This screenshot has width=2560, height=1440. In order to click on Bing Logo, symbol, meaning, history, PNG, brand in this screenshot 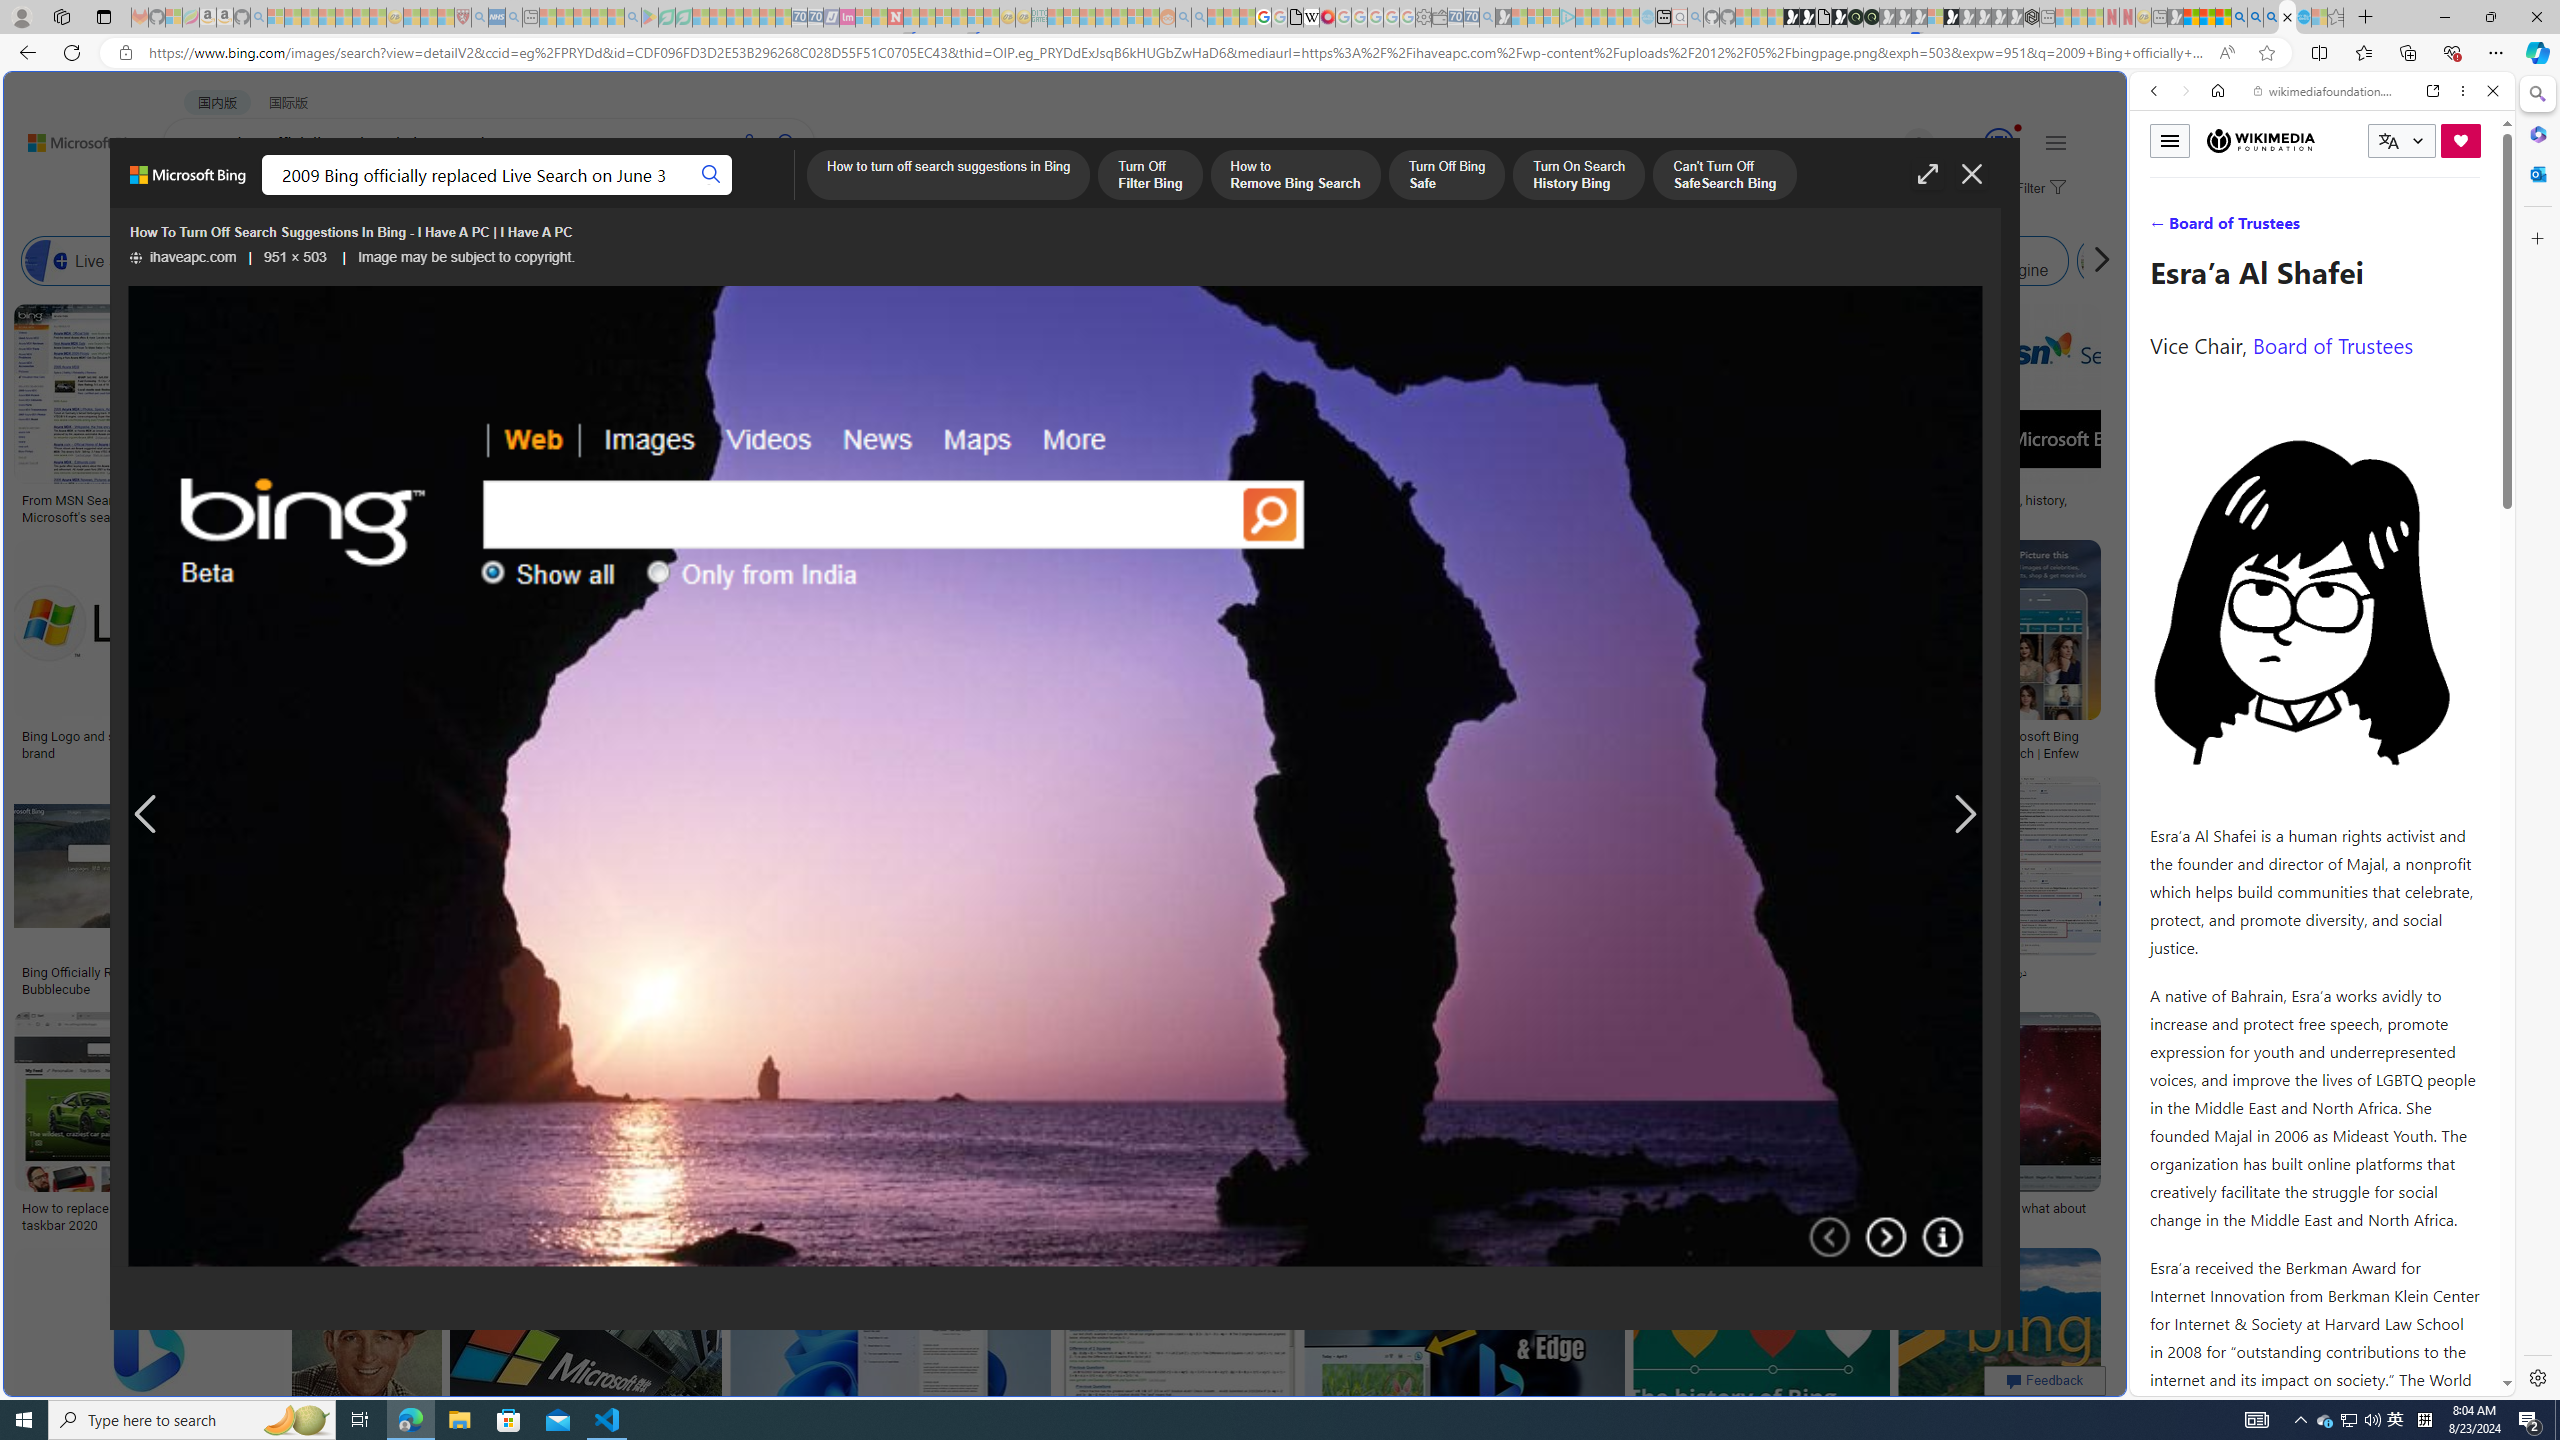, I will do `click(1976, 508)`.